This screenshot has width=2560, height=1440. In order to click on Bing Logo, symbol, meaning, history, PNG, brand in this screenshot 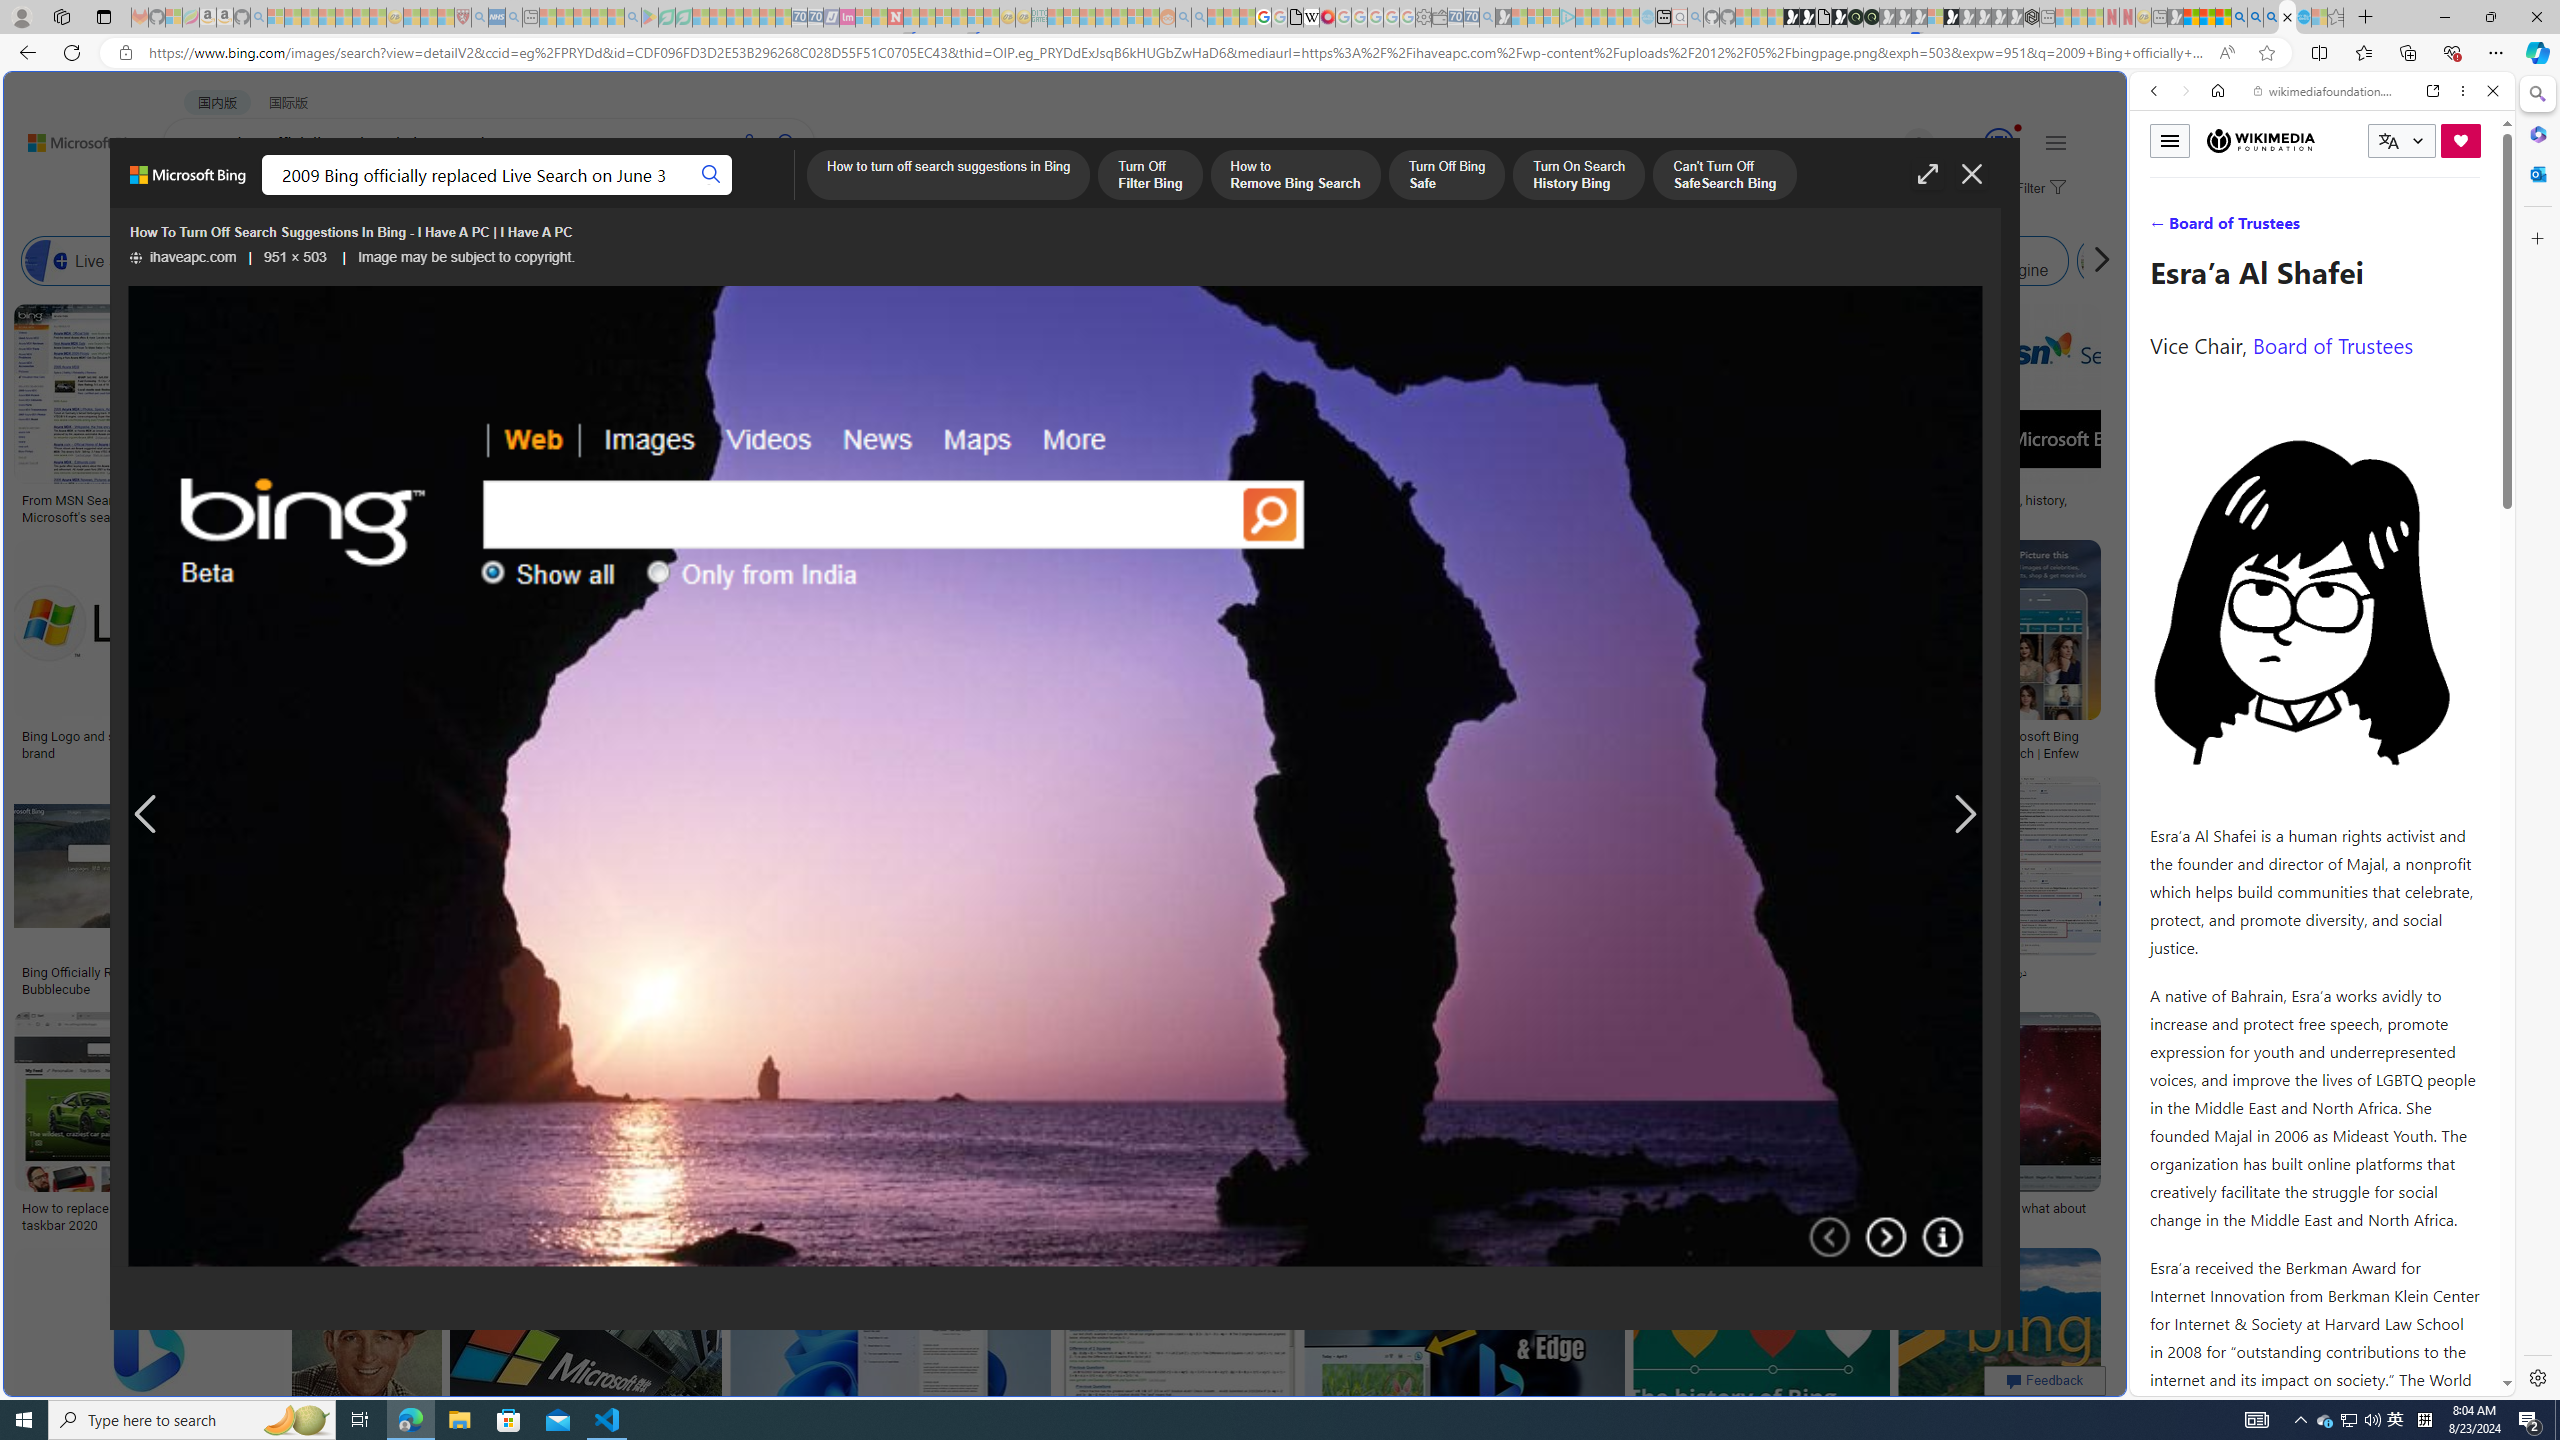, I will do `click(1976, 508)`.